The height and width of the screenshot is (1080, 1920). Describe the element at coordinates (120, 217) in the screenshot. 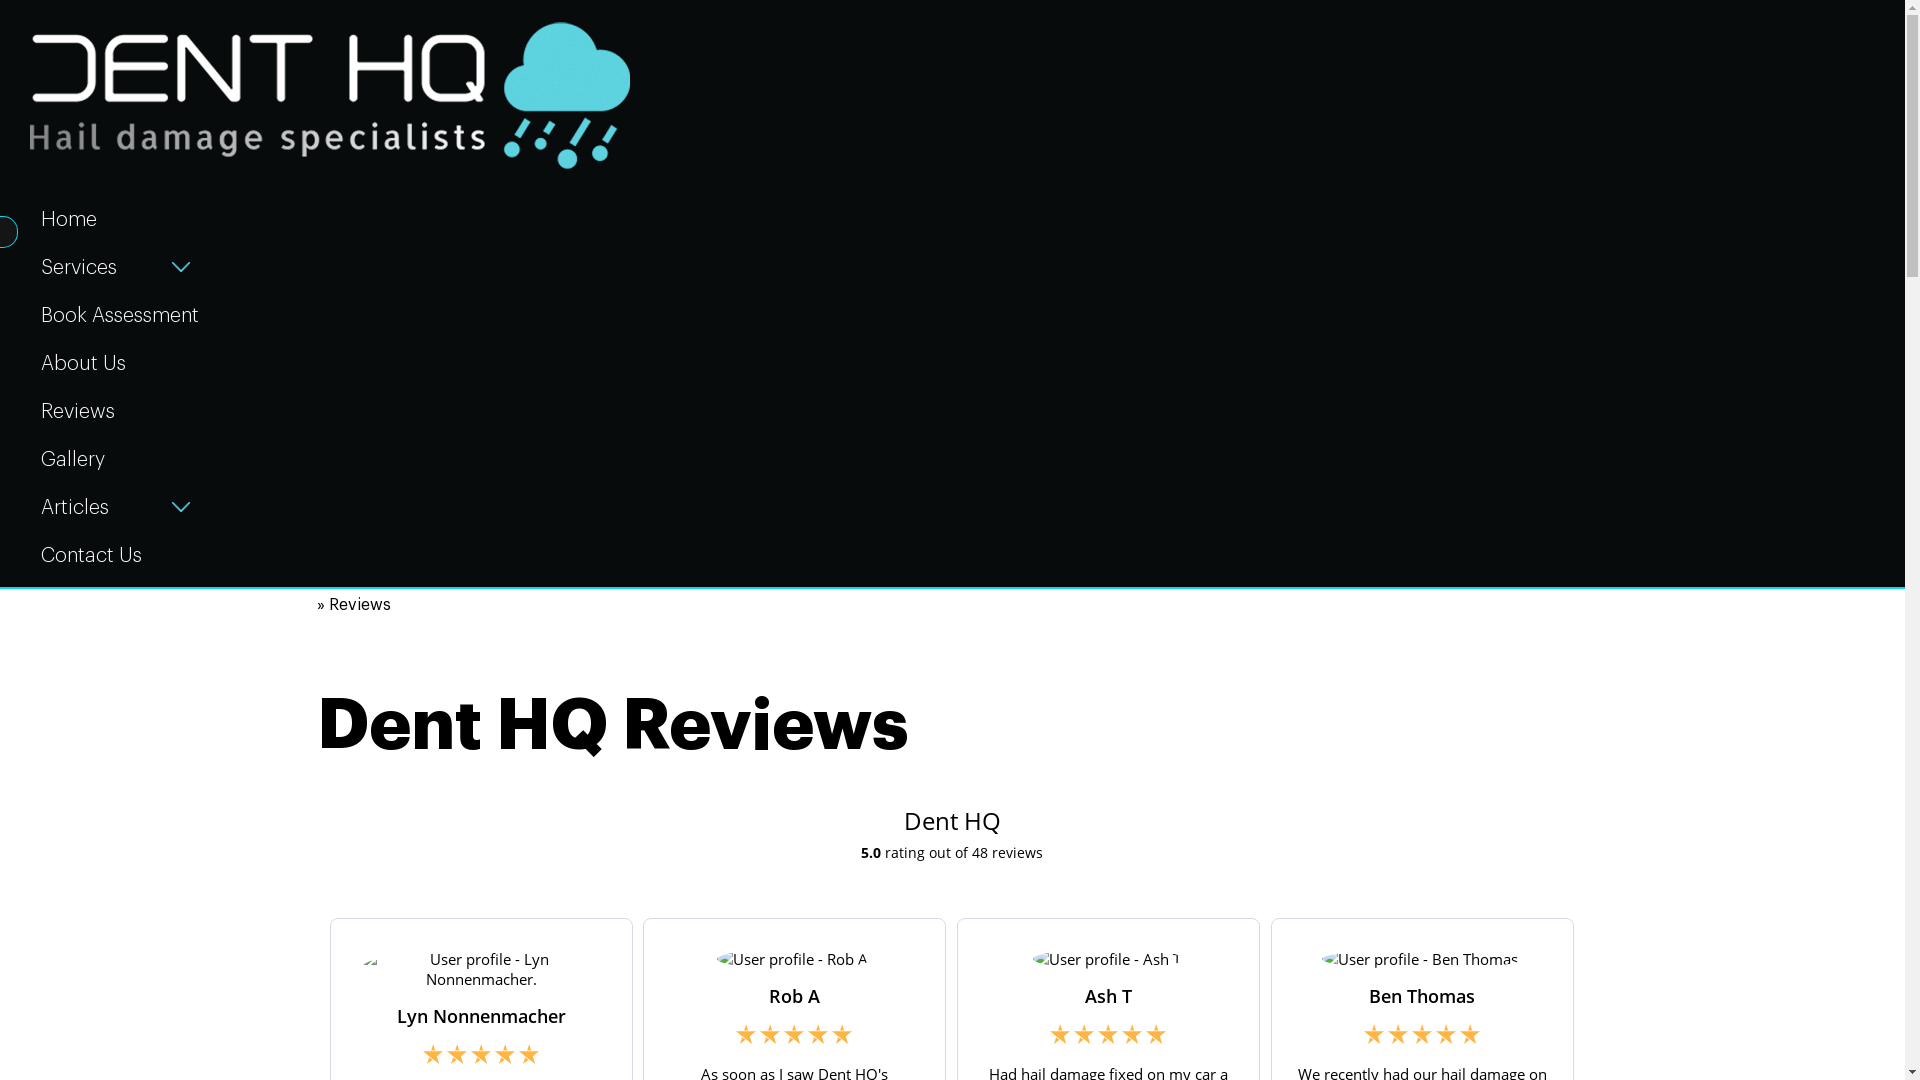

I see `Home` at that location.